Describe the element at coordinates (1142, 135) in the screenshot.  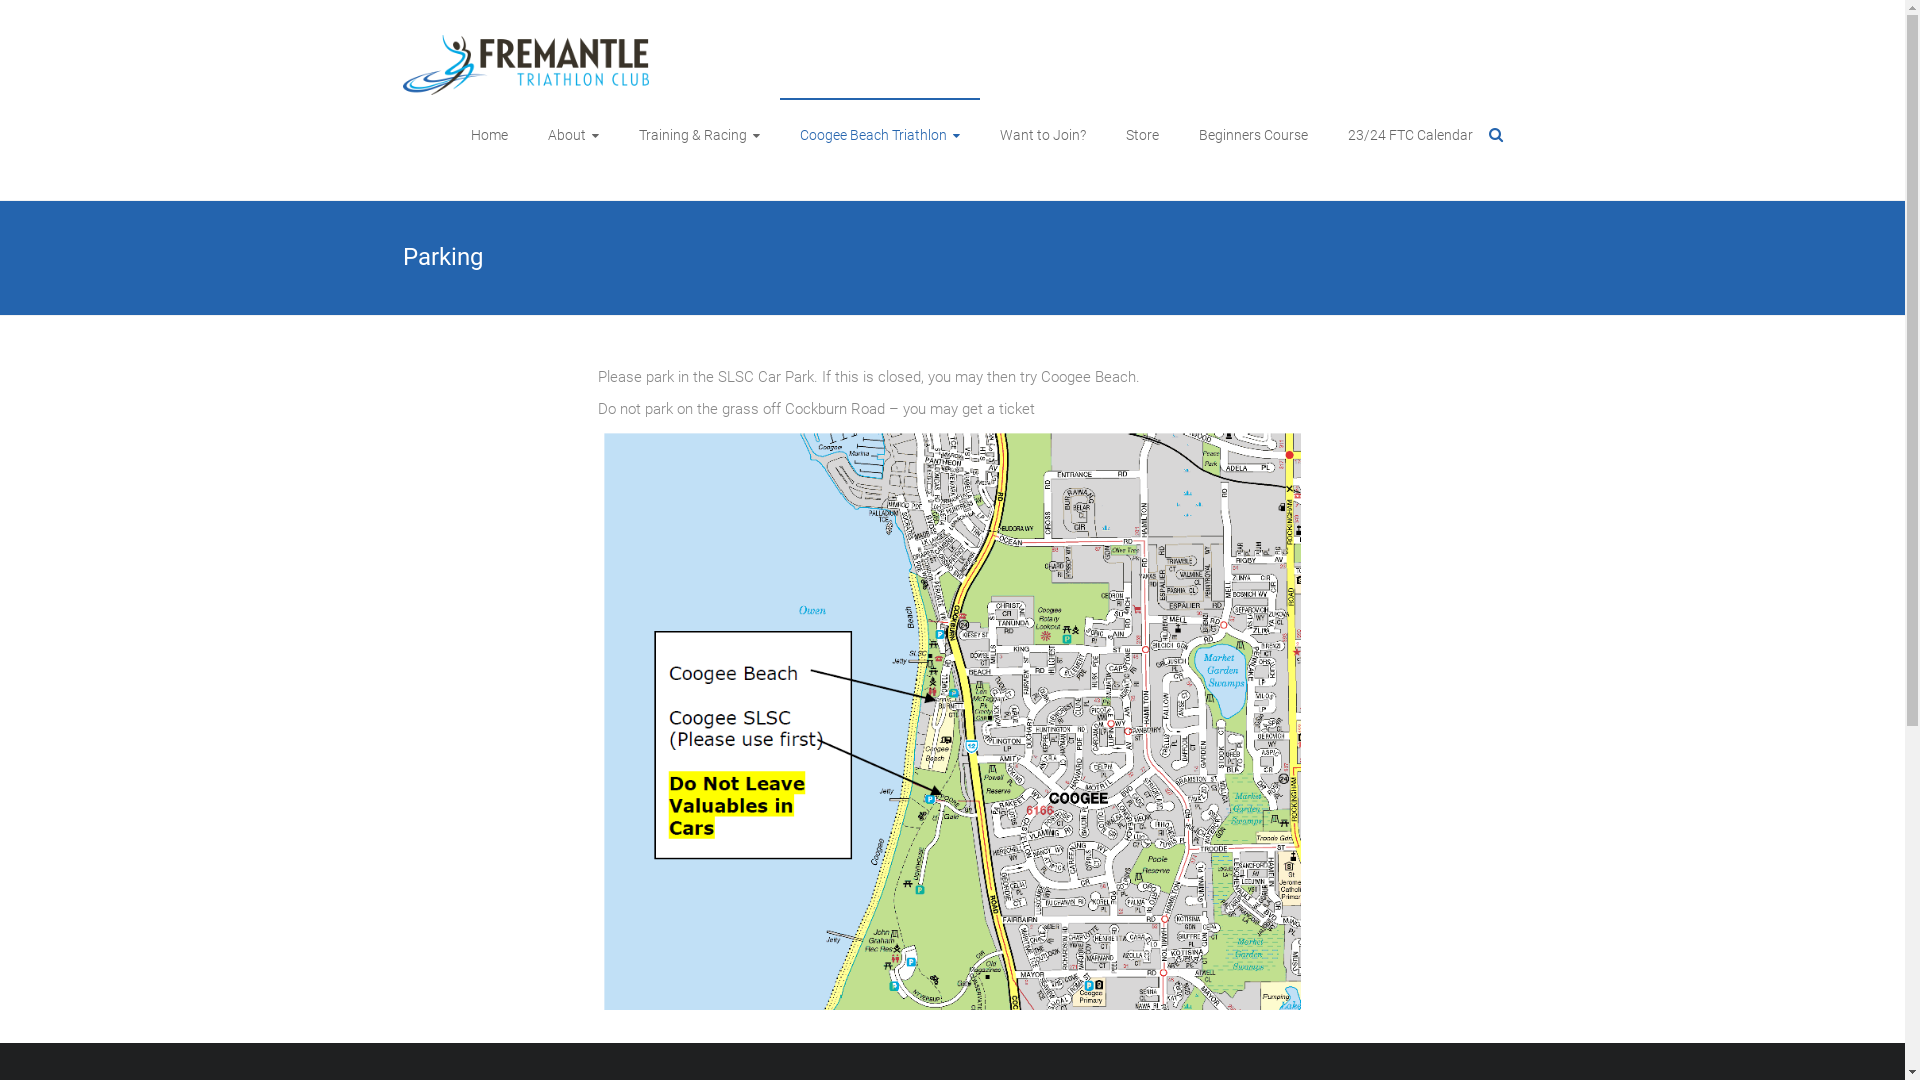
I see `Store` at that location.